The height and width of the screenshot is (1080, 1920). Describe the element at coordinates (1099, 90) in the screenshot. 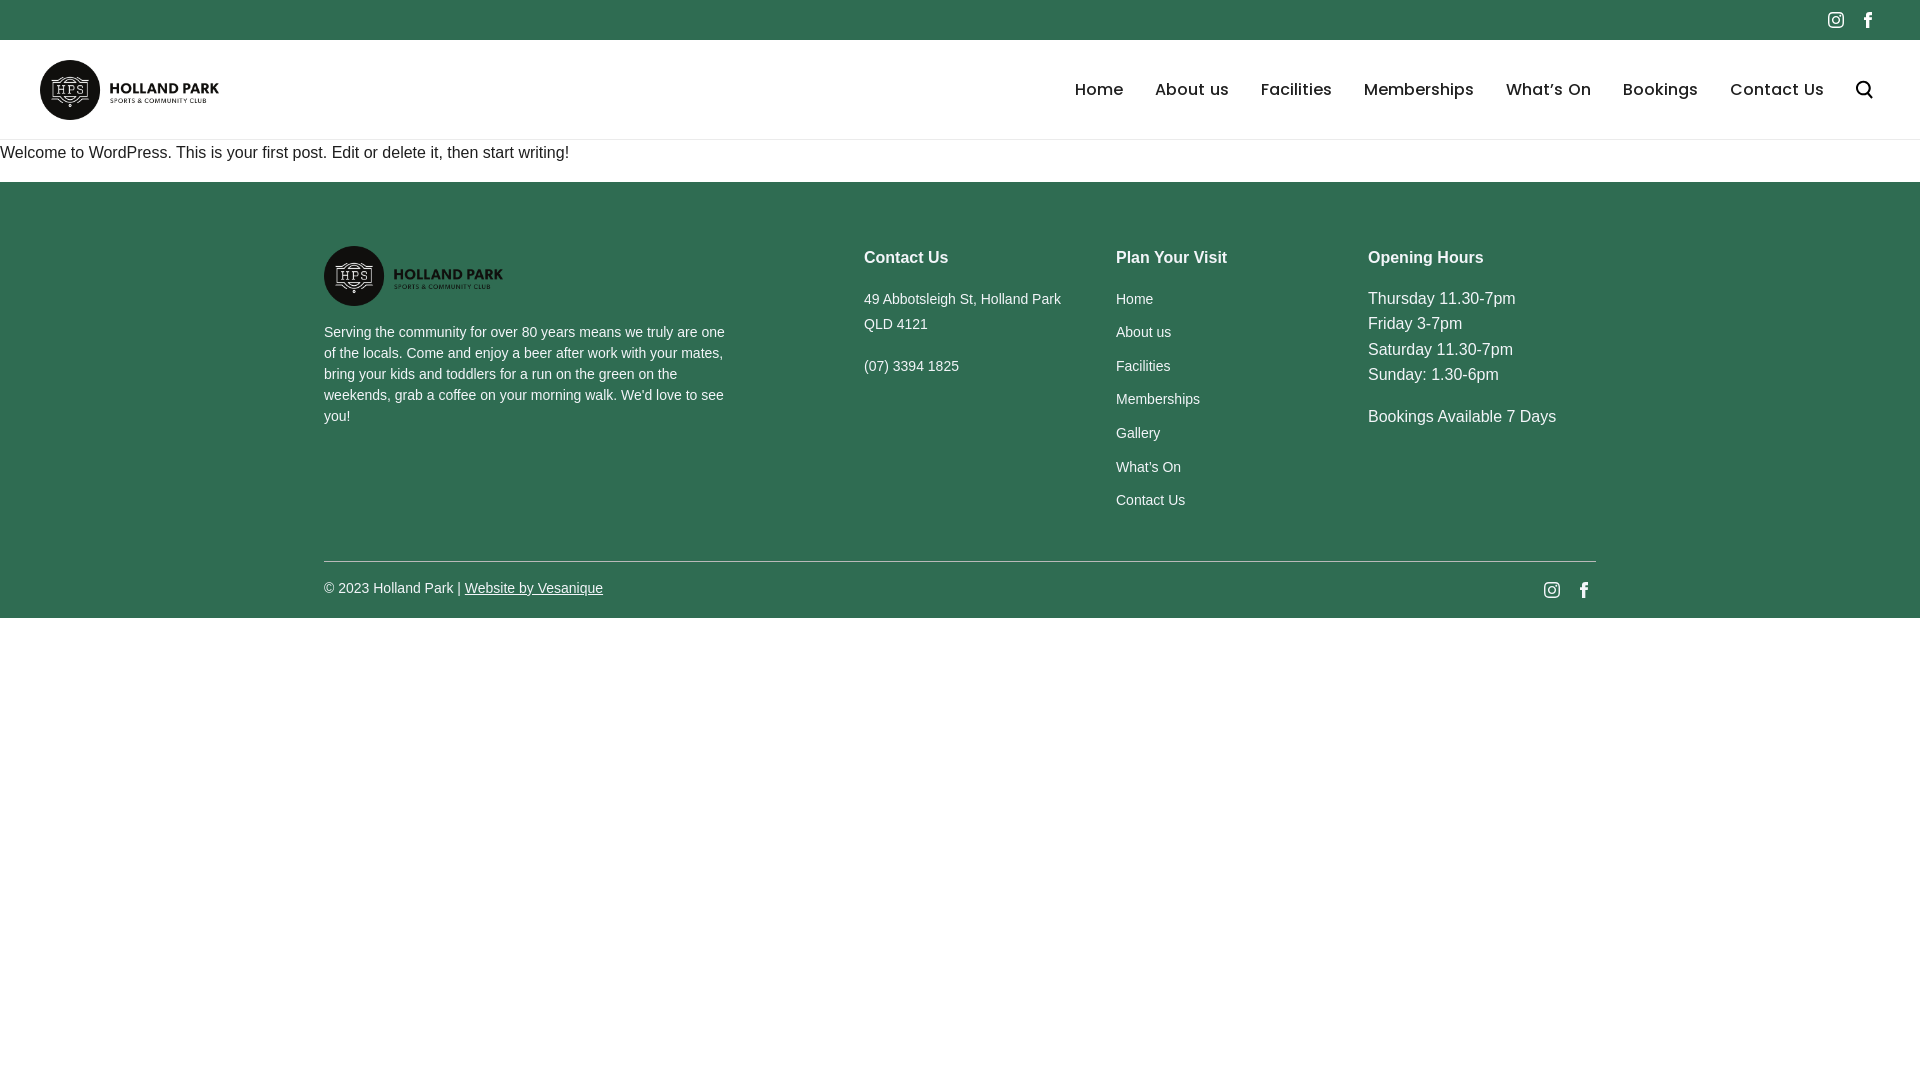

I see `Home` at that location.